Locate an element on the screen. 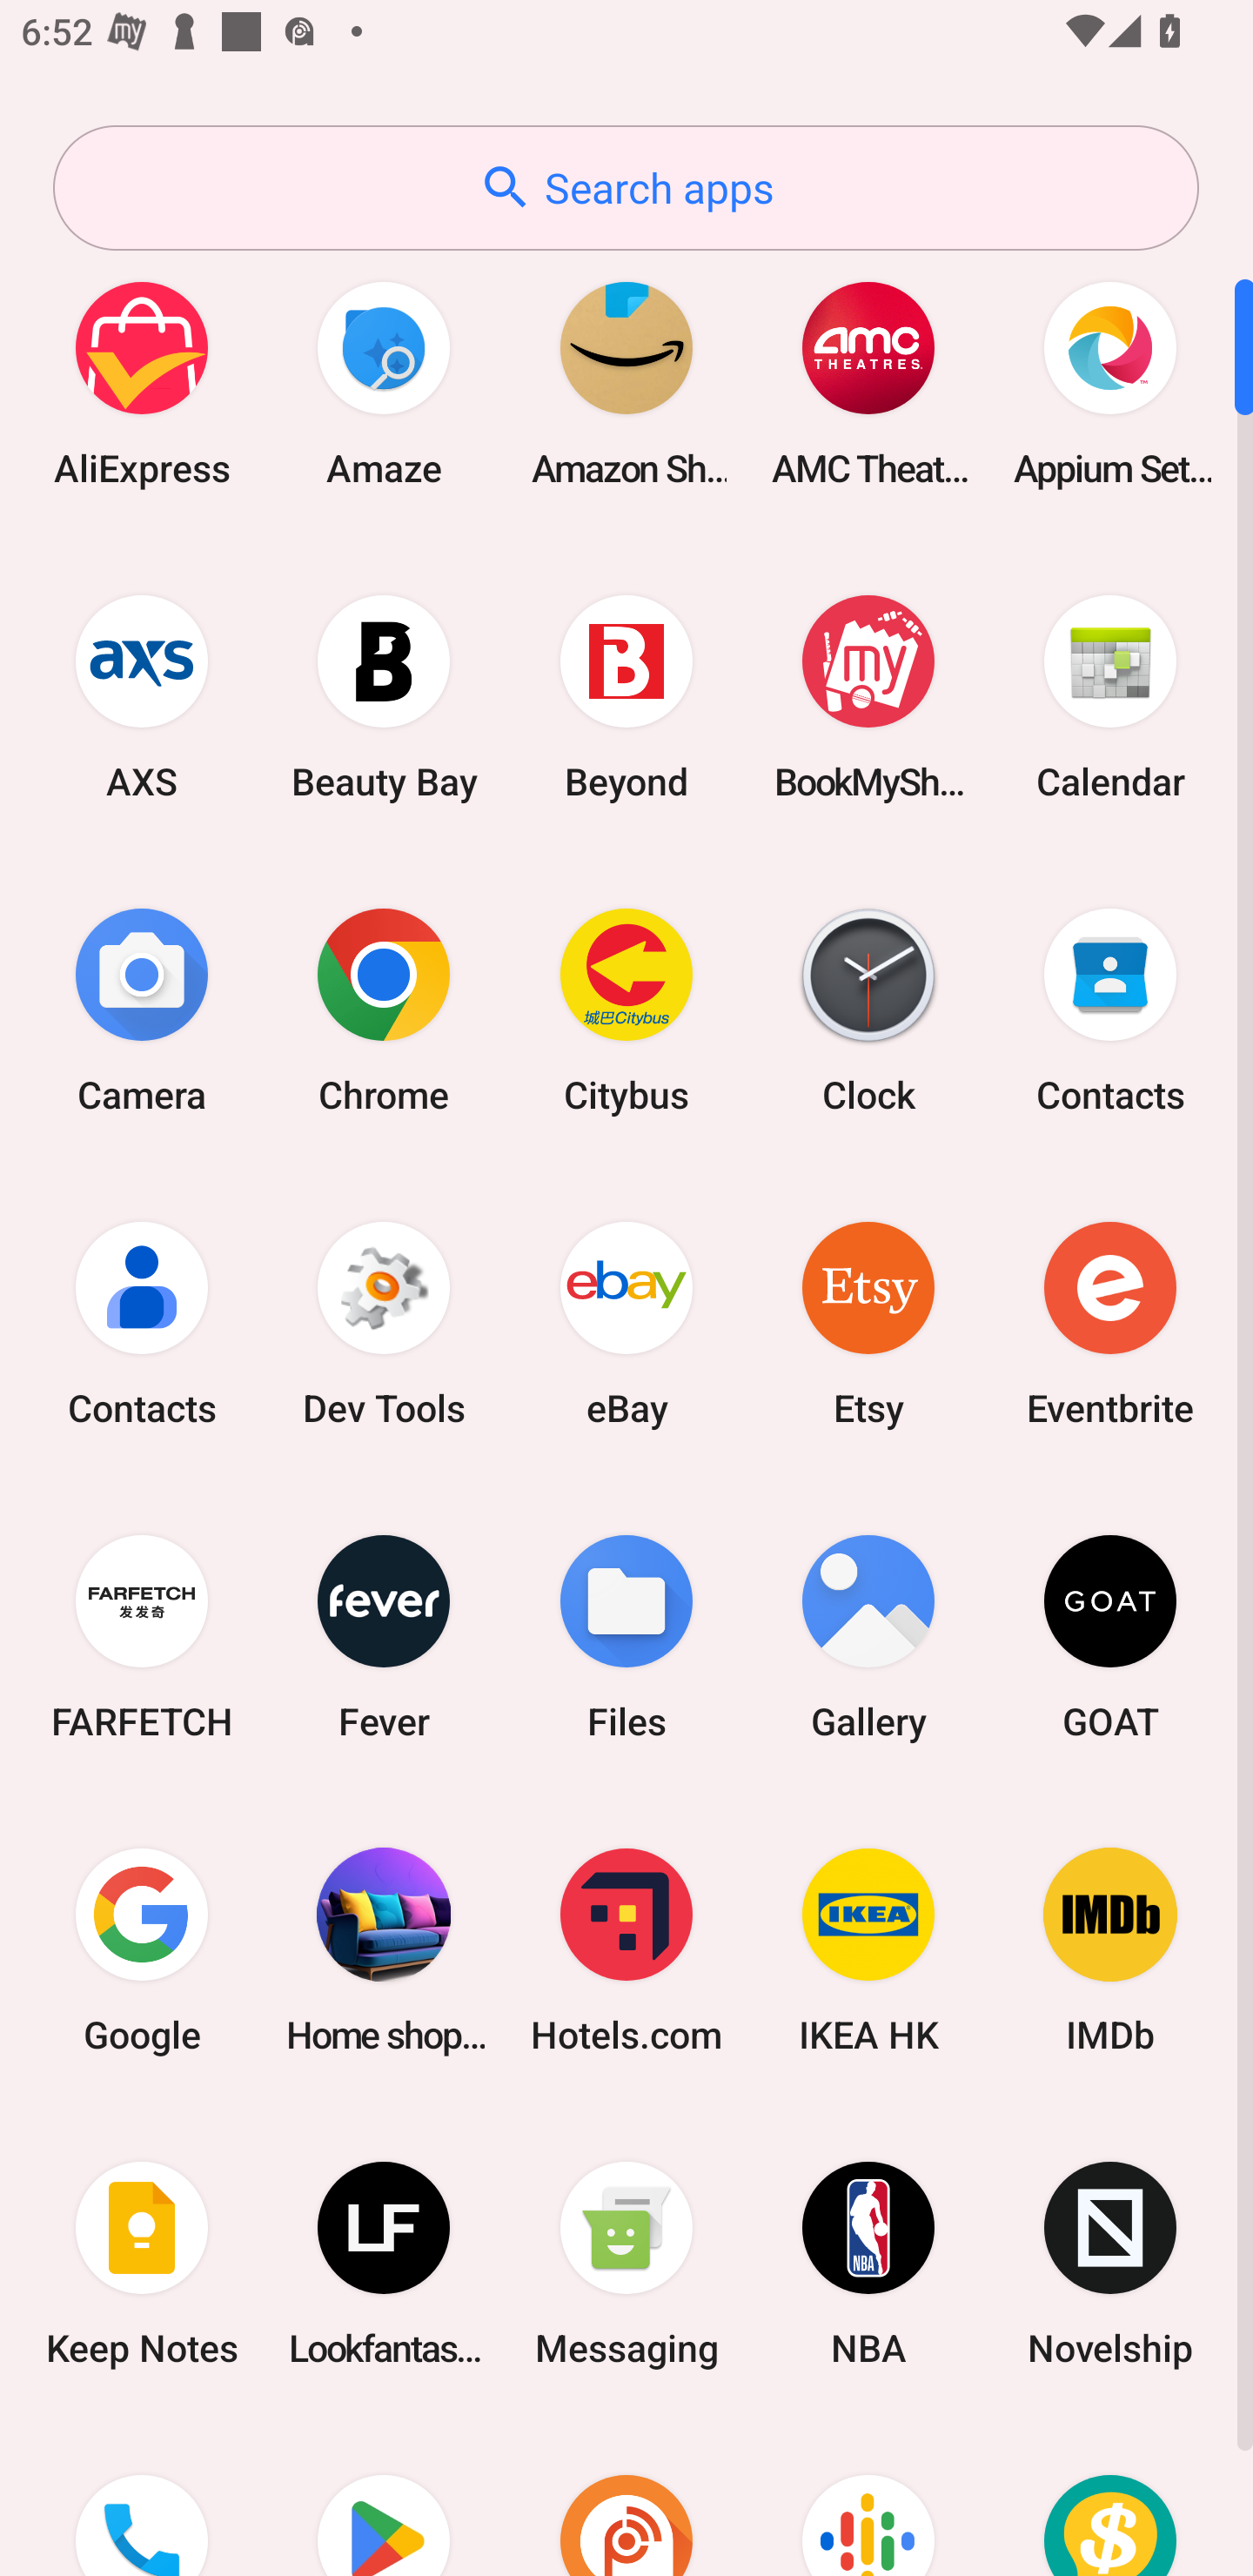 Image resolution: width=1253 pixels, height=2576 pixels. Beyond is located at coordinates (626, 696).